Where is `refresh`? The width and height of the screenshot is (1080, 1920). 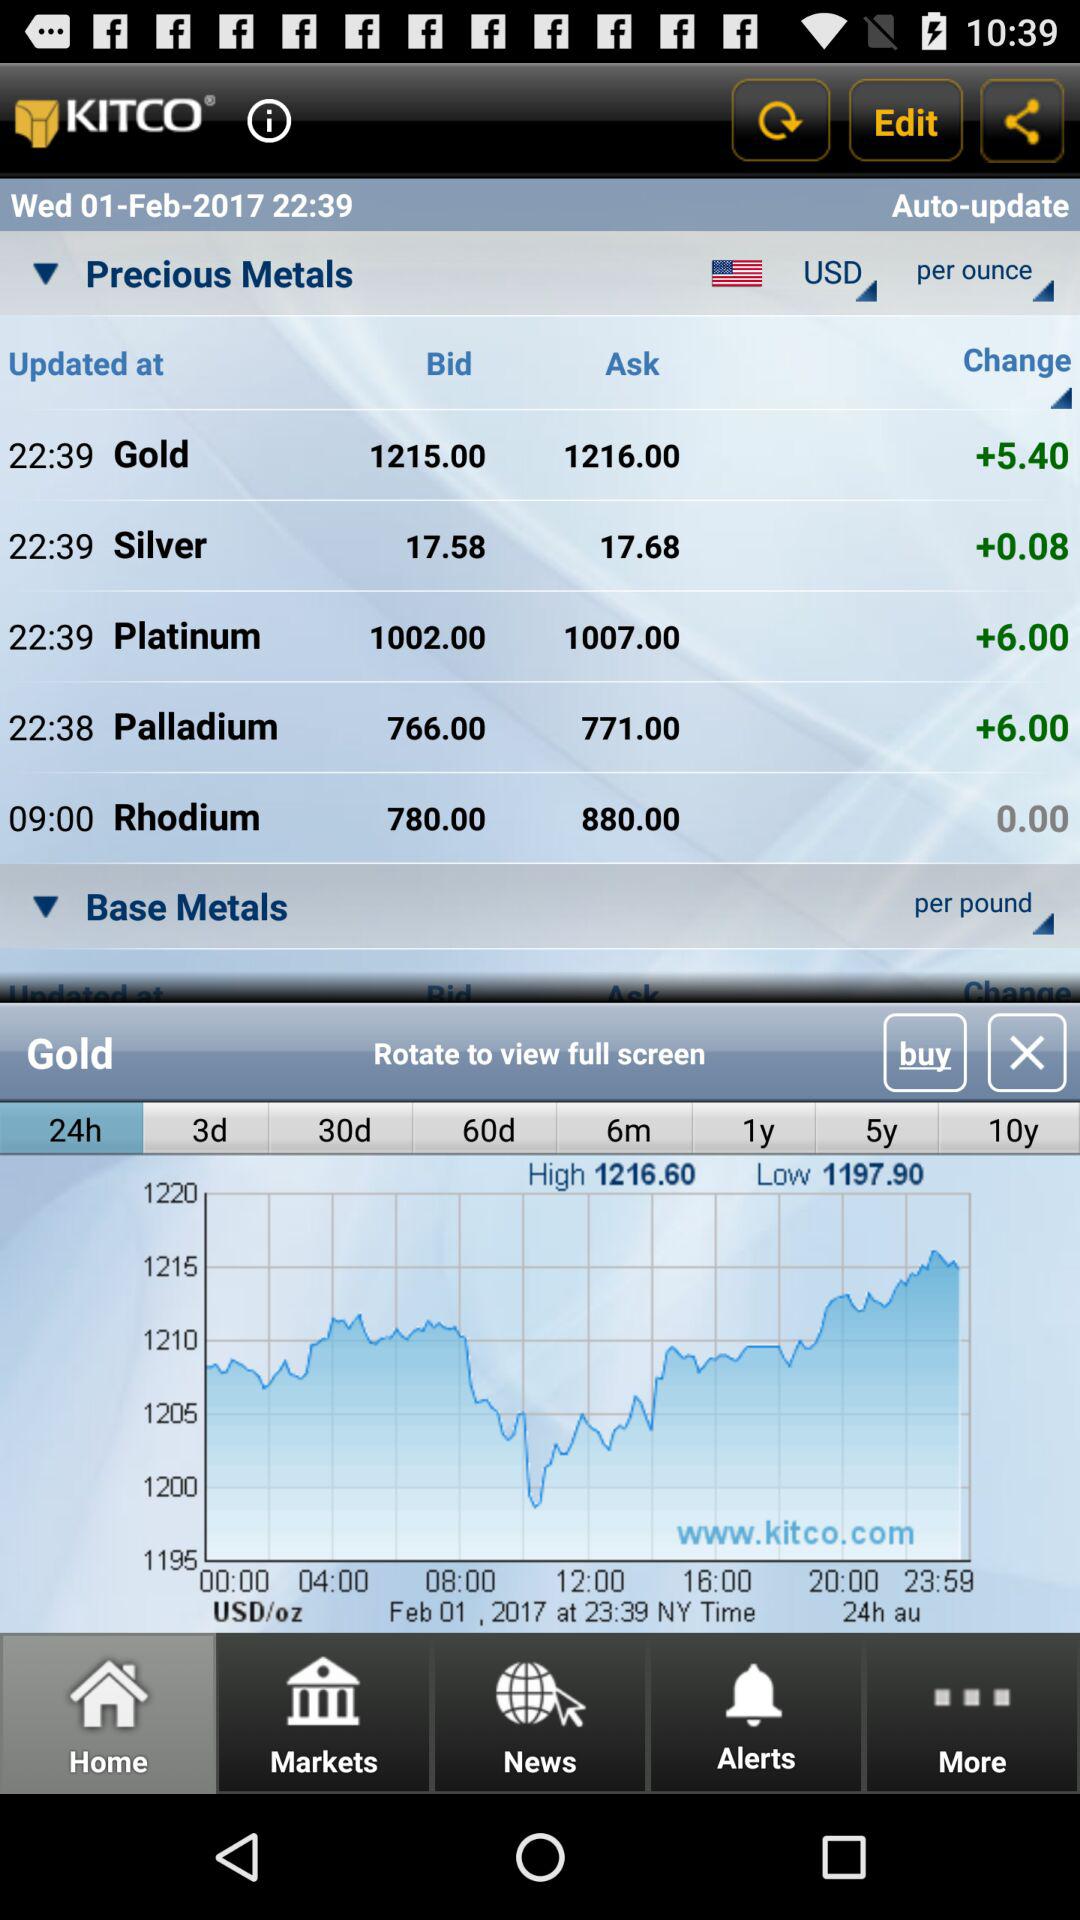
refresh is located at coordinates (780, 120).